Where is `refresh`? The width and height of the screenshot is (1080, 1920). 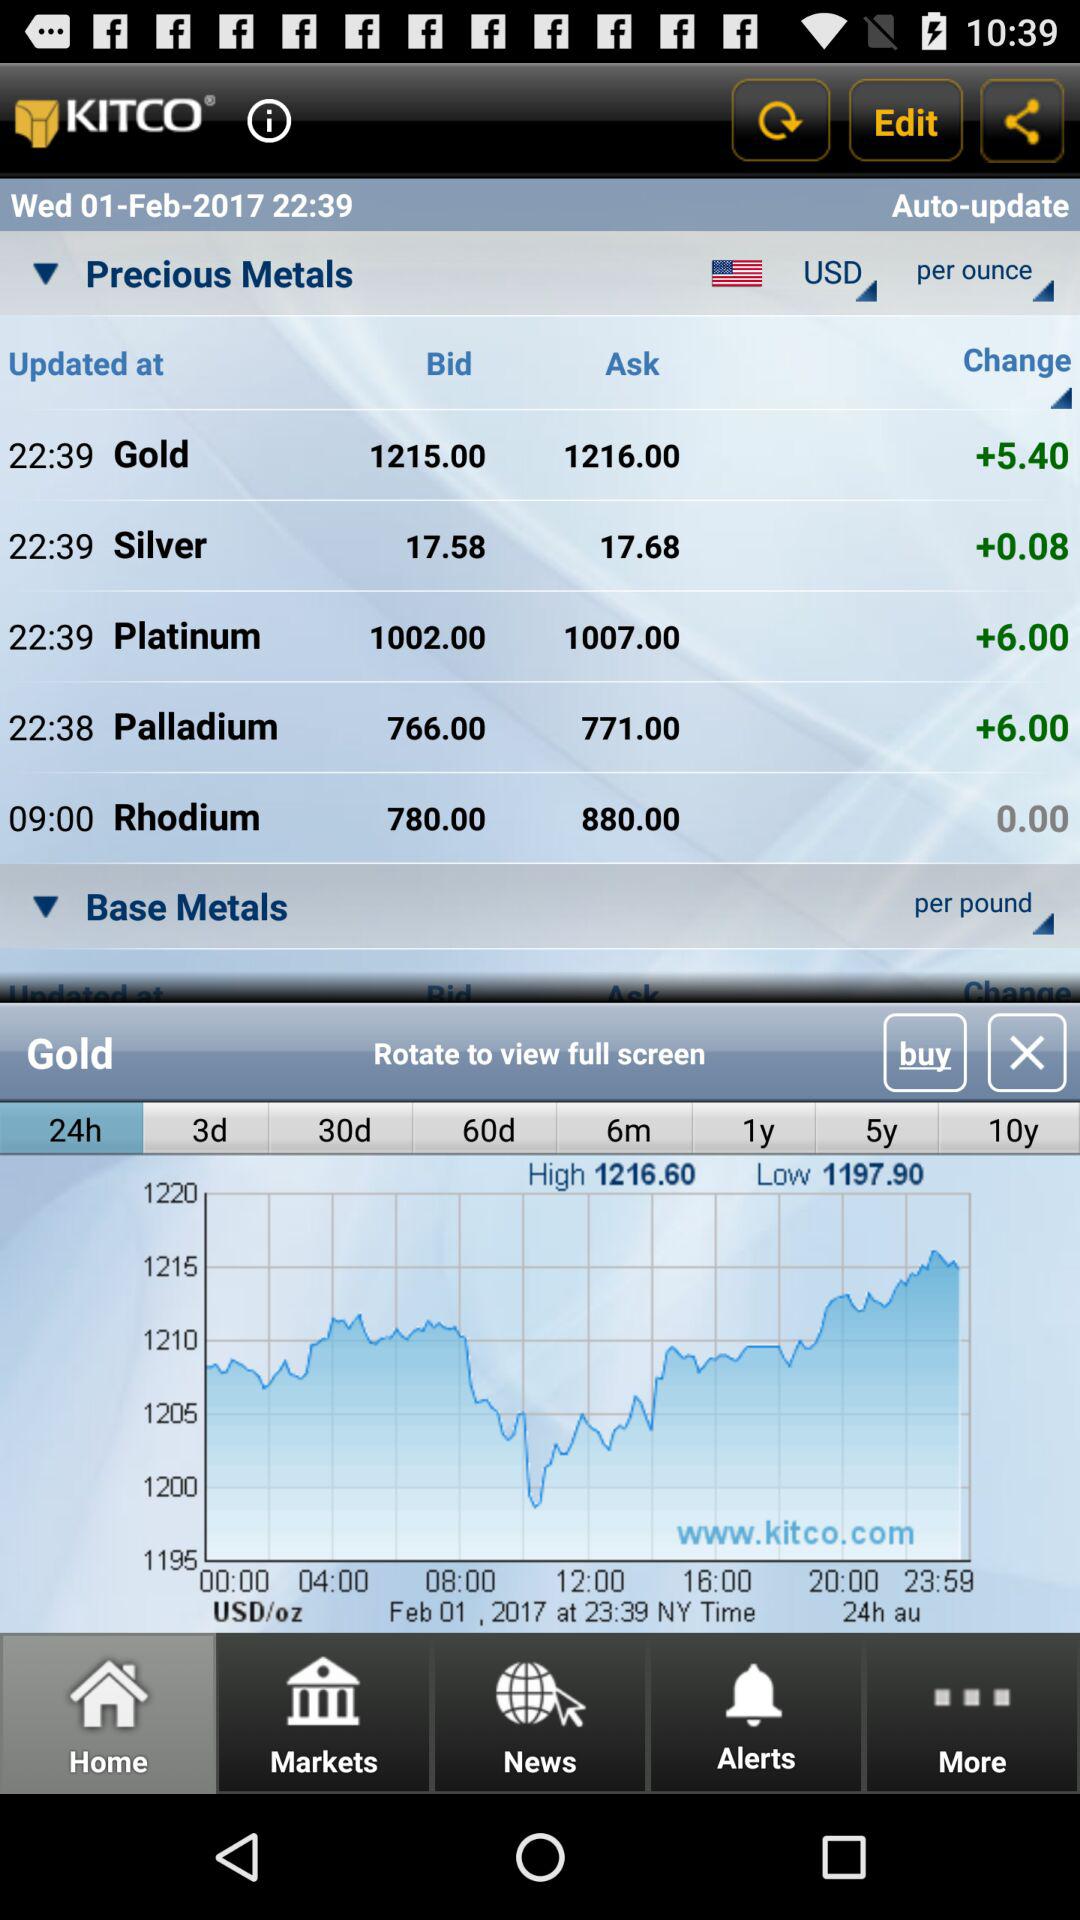
refresh is located at coordinates (780, 120).